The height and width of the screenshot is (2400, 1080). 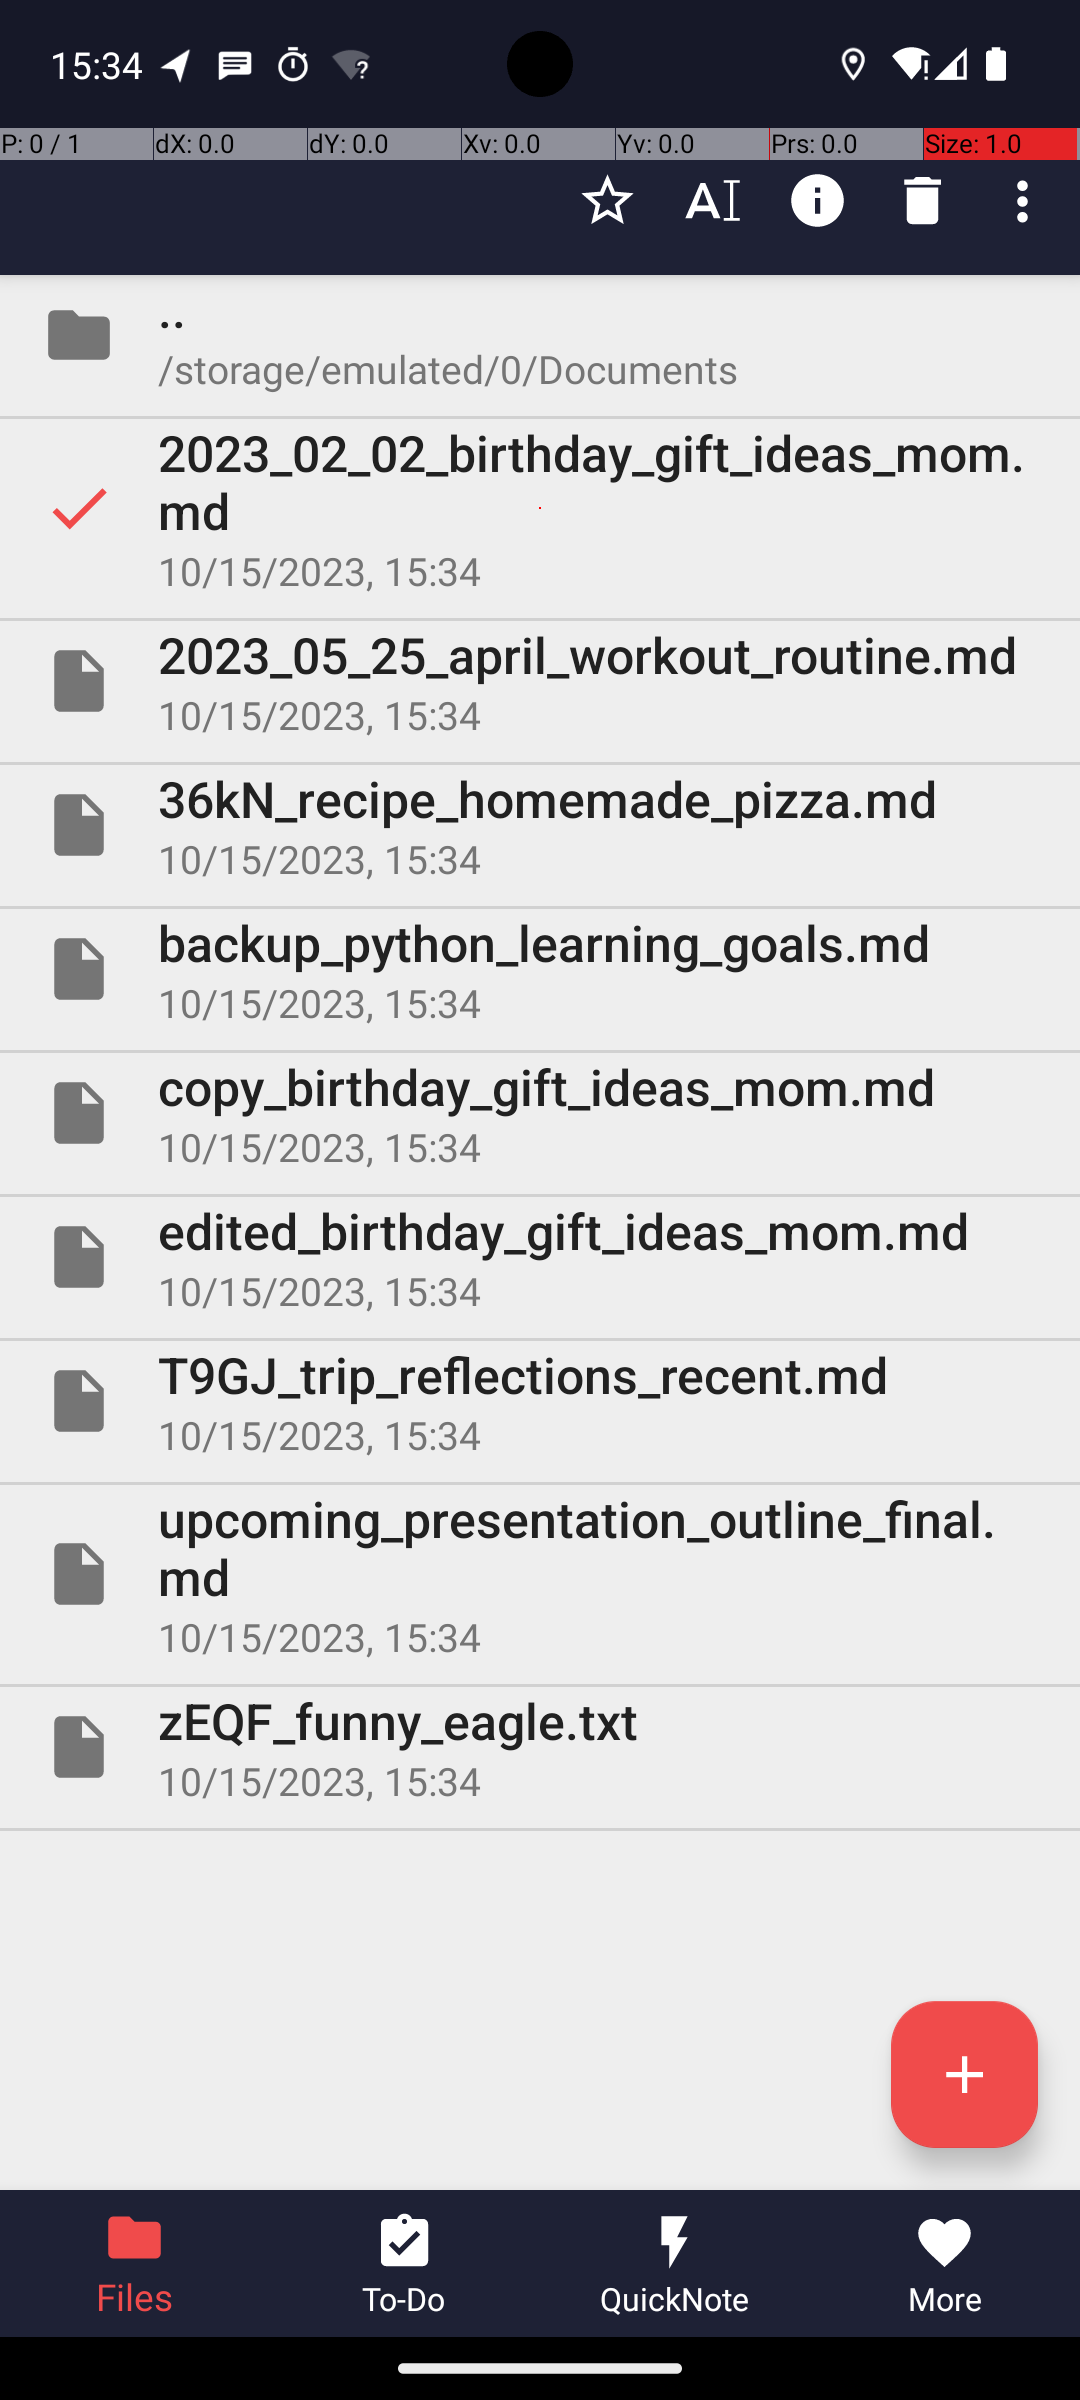 What do you see at coordinates (540, 1113) in the screenshot?
I see `File copy_birthday_gift_ideas_mom.md ` at bounding box center [540, 1113].